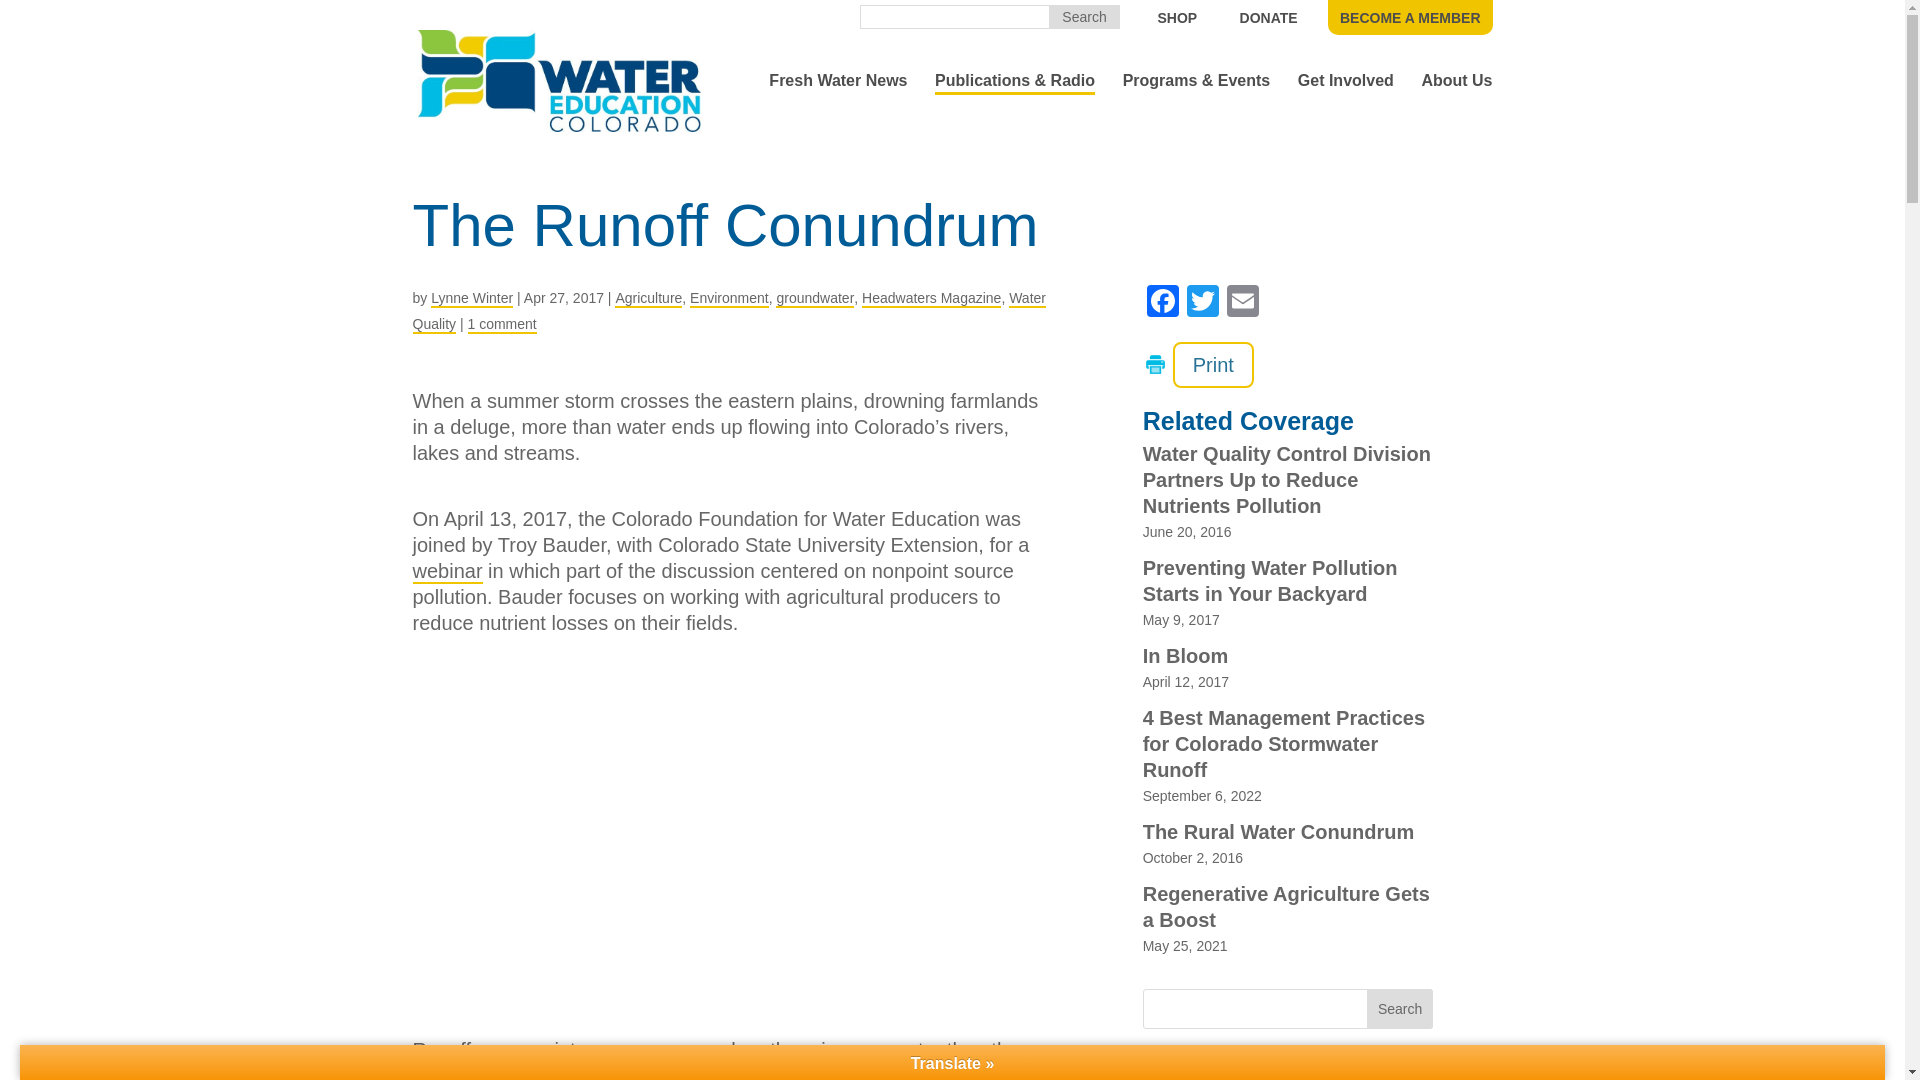 Image resolution: width=1920 pixels, height=1080 pixels. Describe the element at coordinates (1268, 17) in the screenshot. I see `DONATE` at that location.